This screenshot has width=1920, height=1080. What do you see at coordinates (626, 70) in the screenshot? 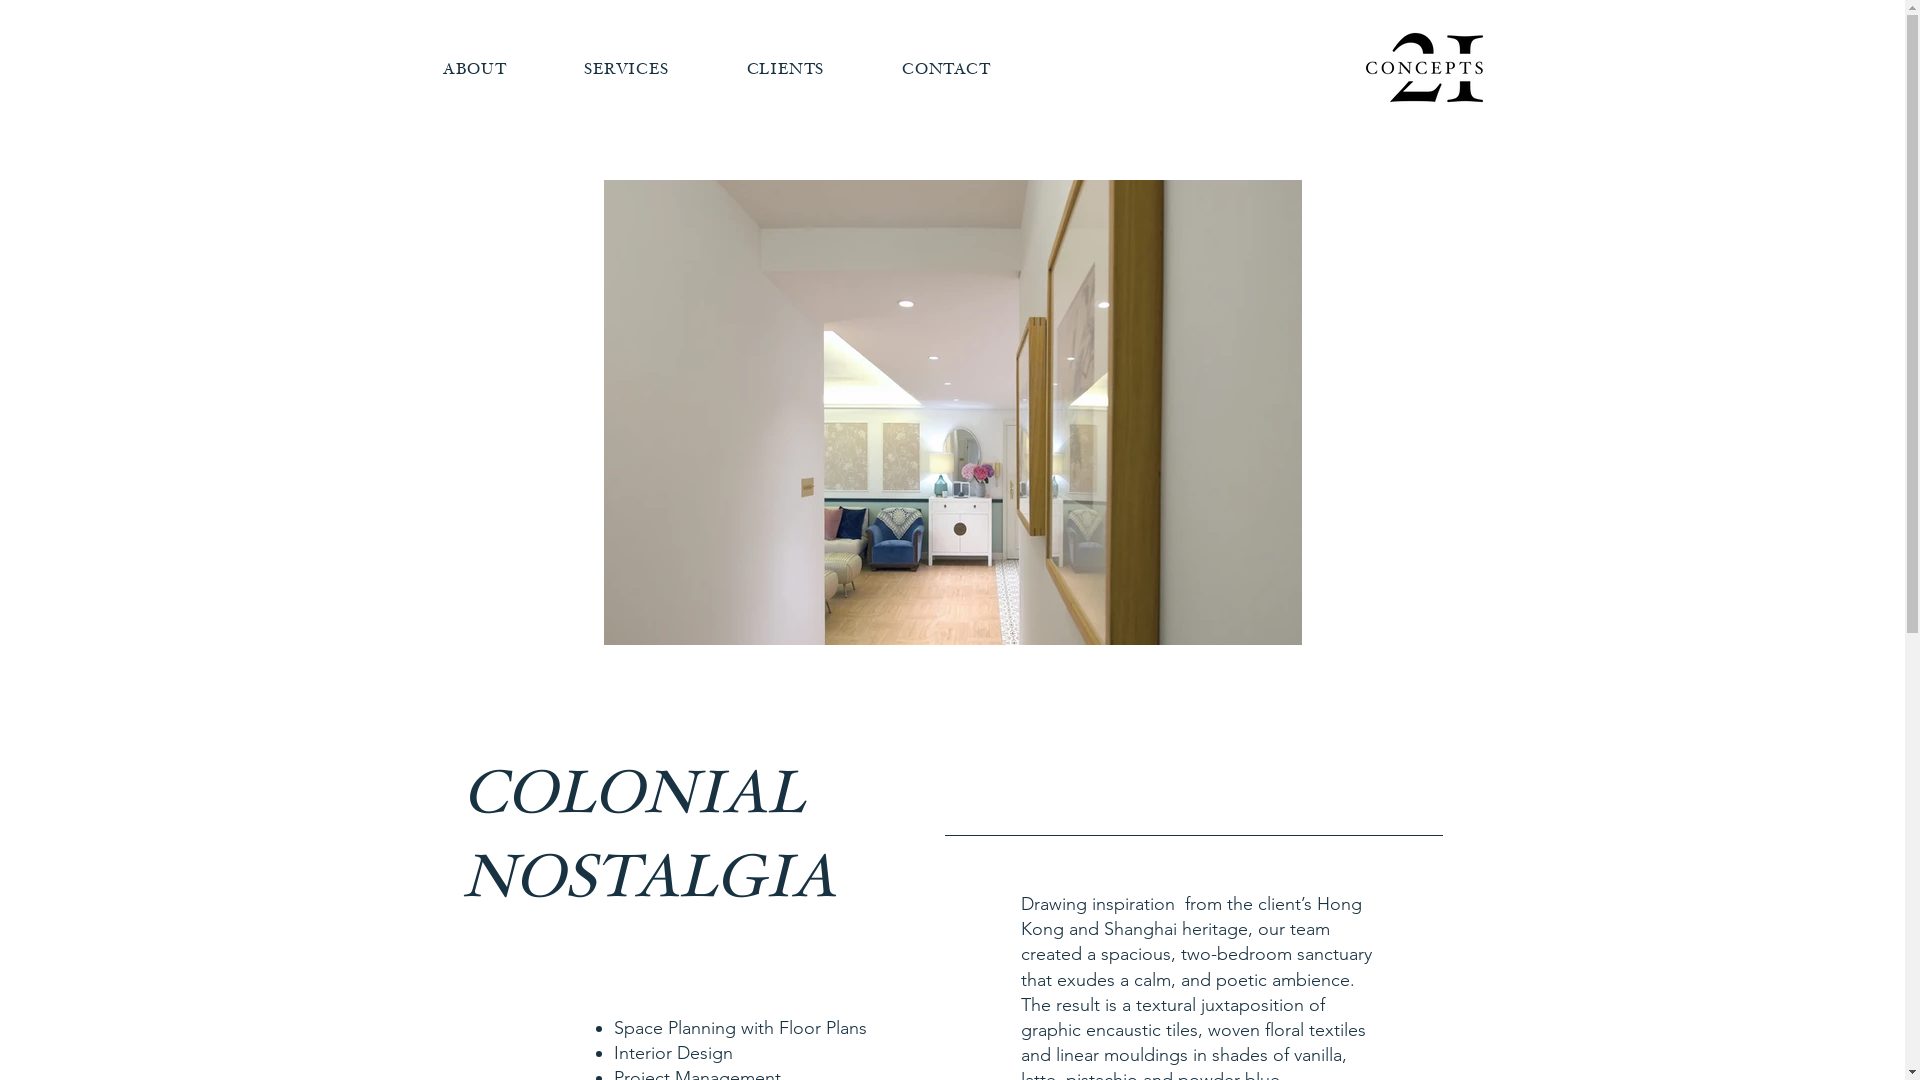
I see `SERVICES` at bounding box center [626, 70].